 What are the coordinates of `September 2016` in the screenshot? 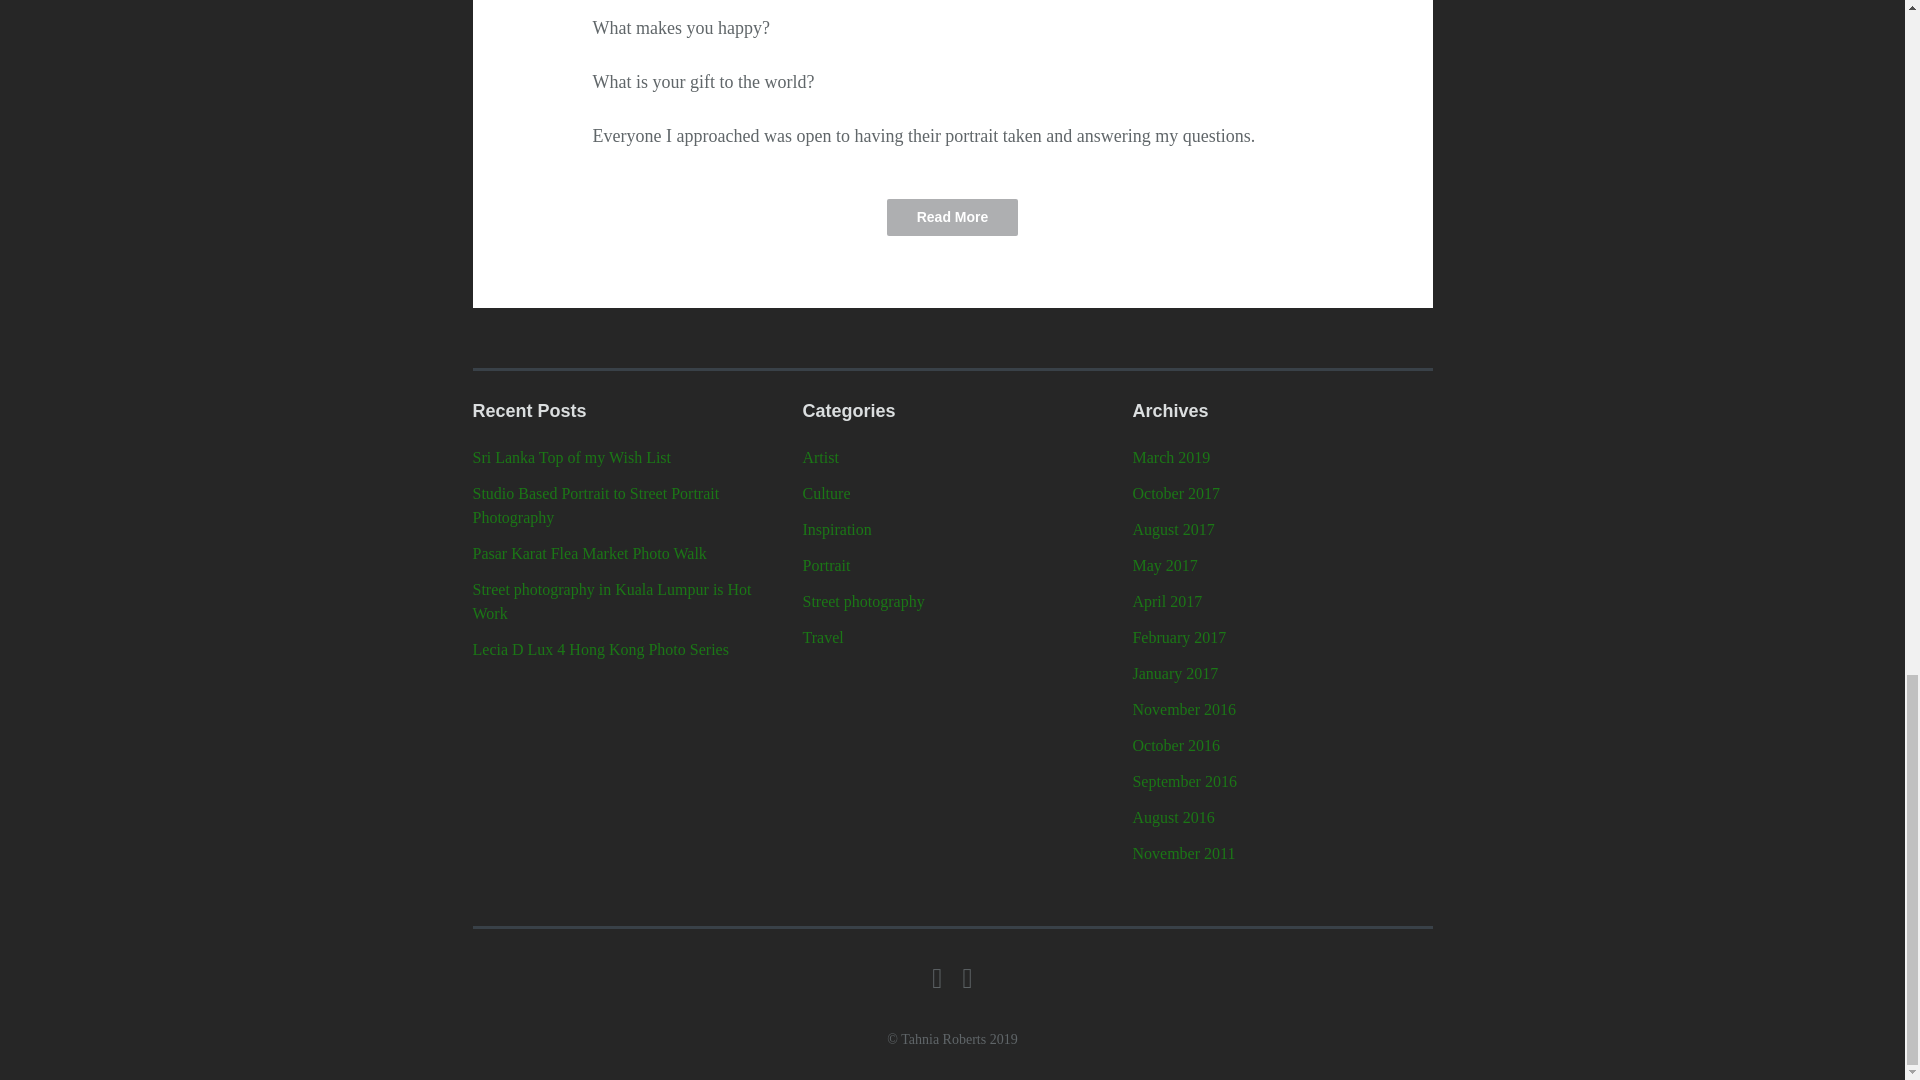 It's located at (1184, 781).